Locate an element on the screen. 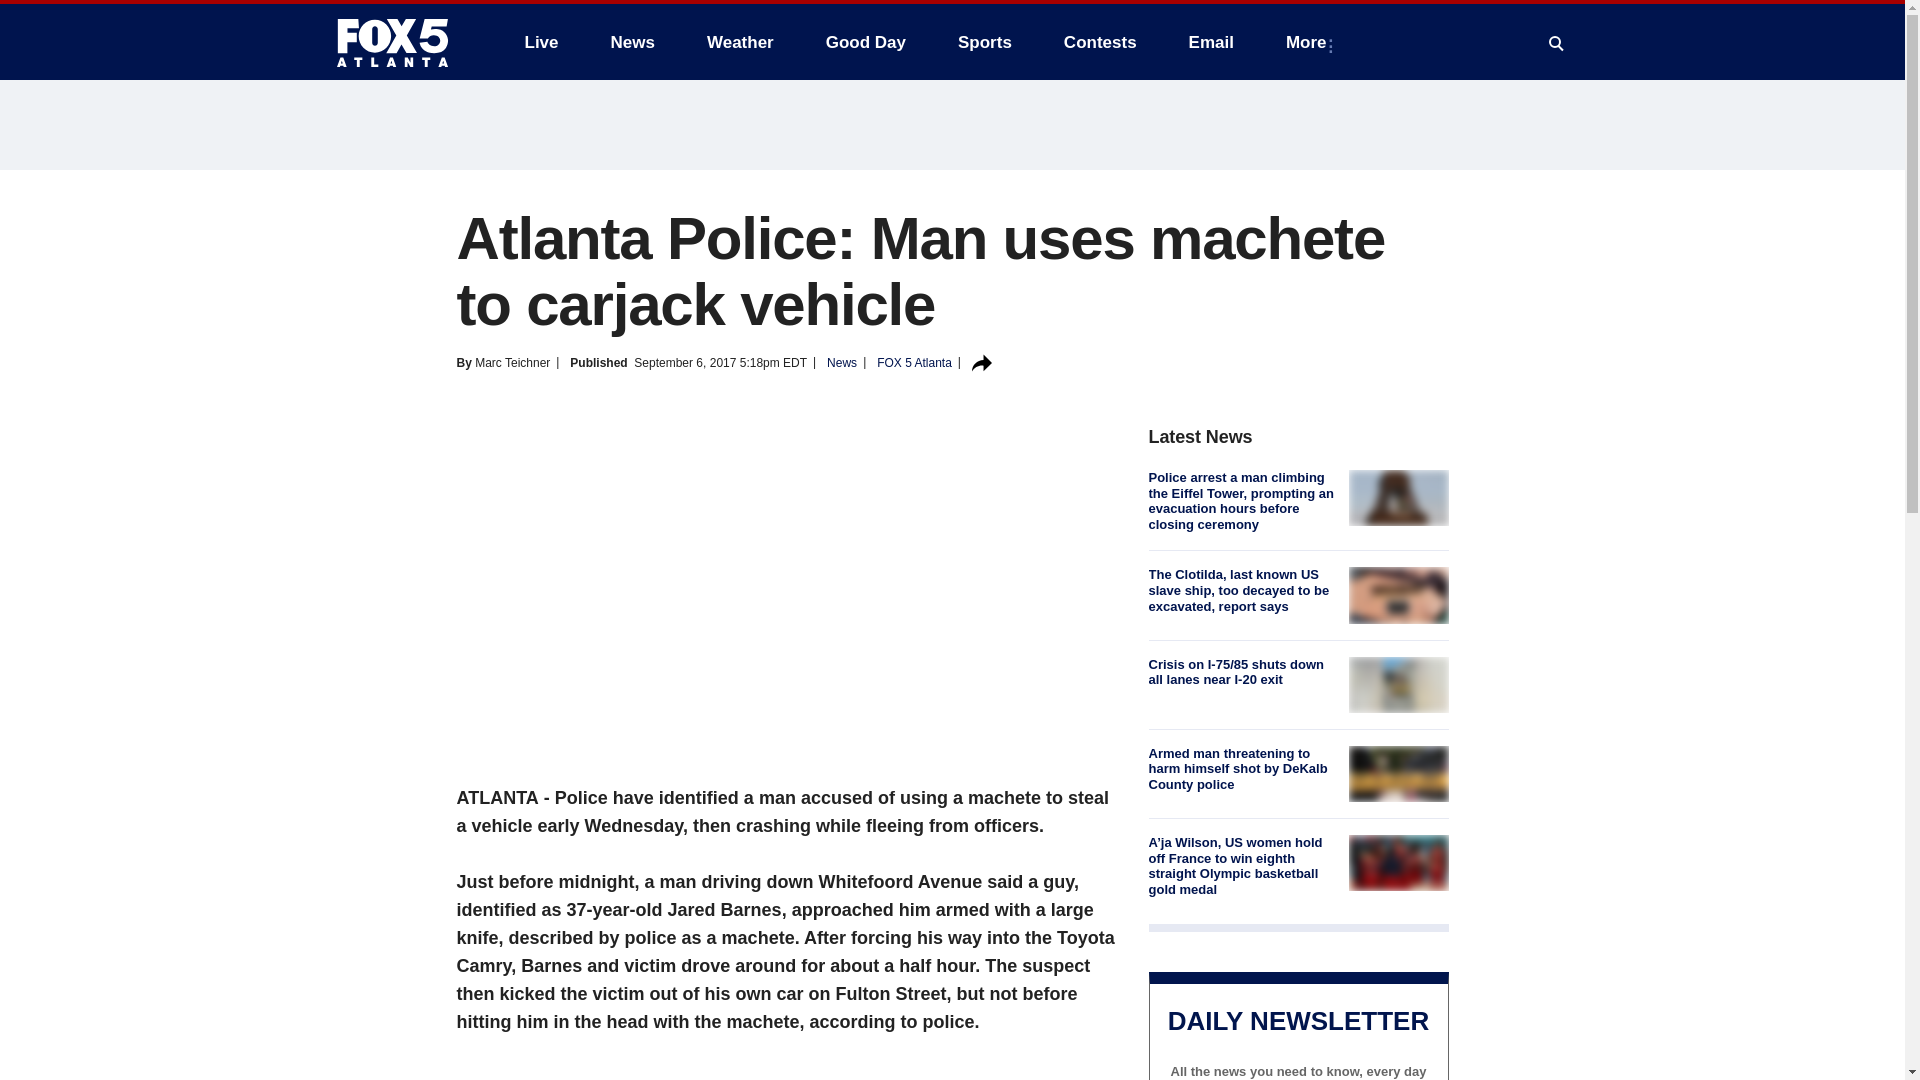 This screenshot has height=1080, width=1920. Sports is located at coordinates (984, 42).